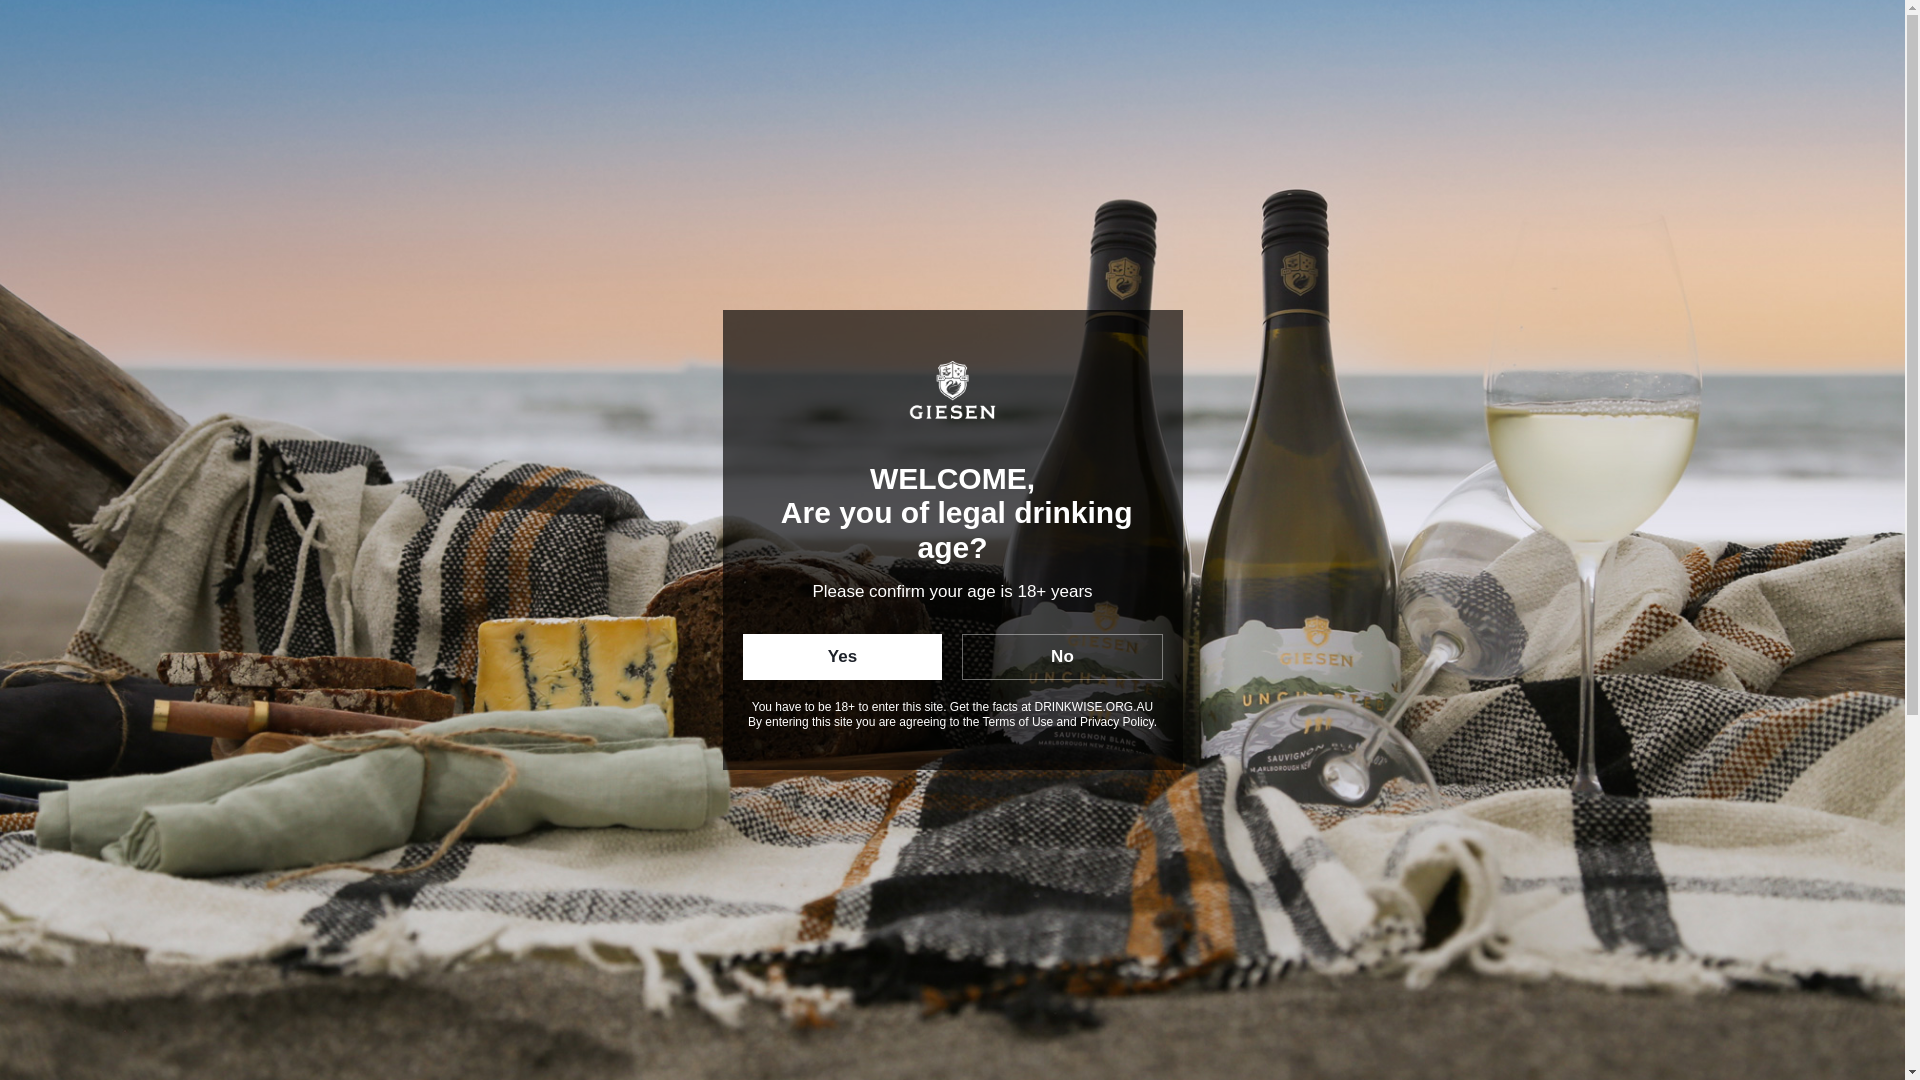 Image resolution: width=1920 pixels, height=1080 pixels. I want to click on Twin Pack 0% Alcohol - Marlborough Sauvignon Blanc, so click(790, 200).